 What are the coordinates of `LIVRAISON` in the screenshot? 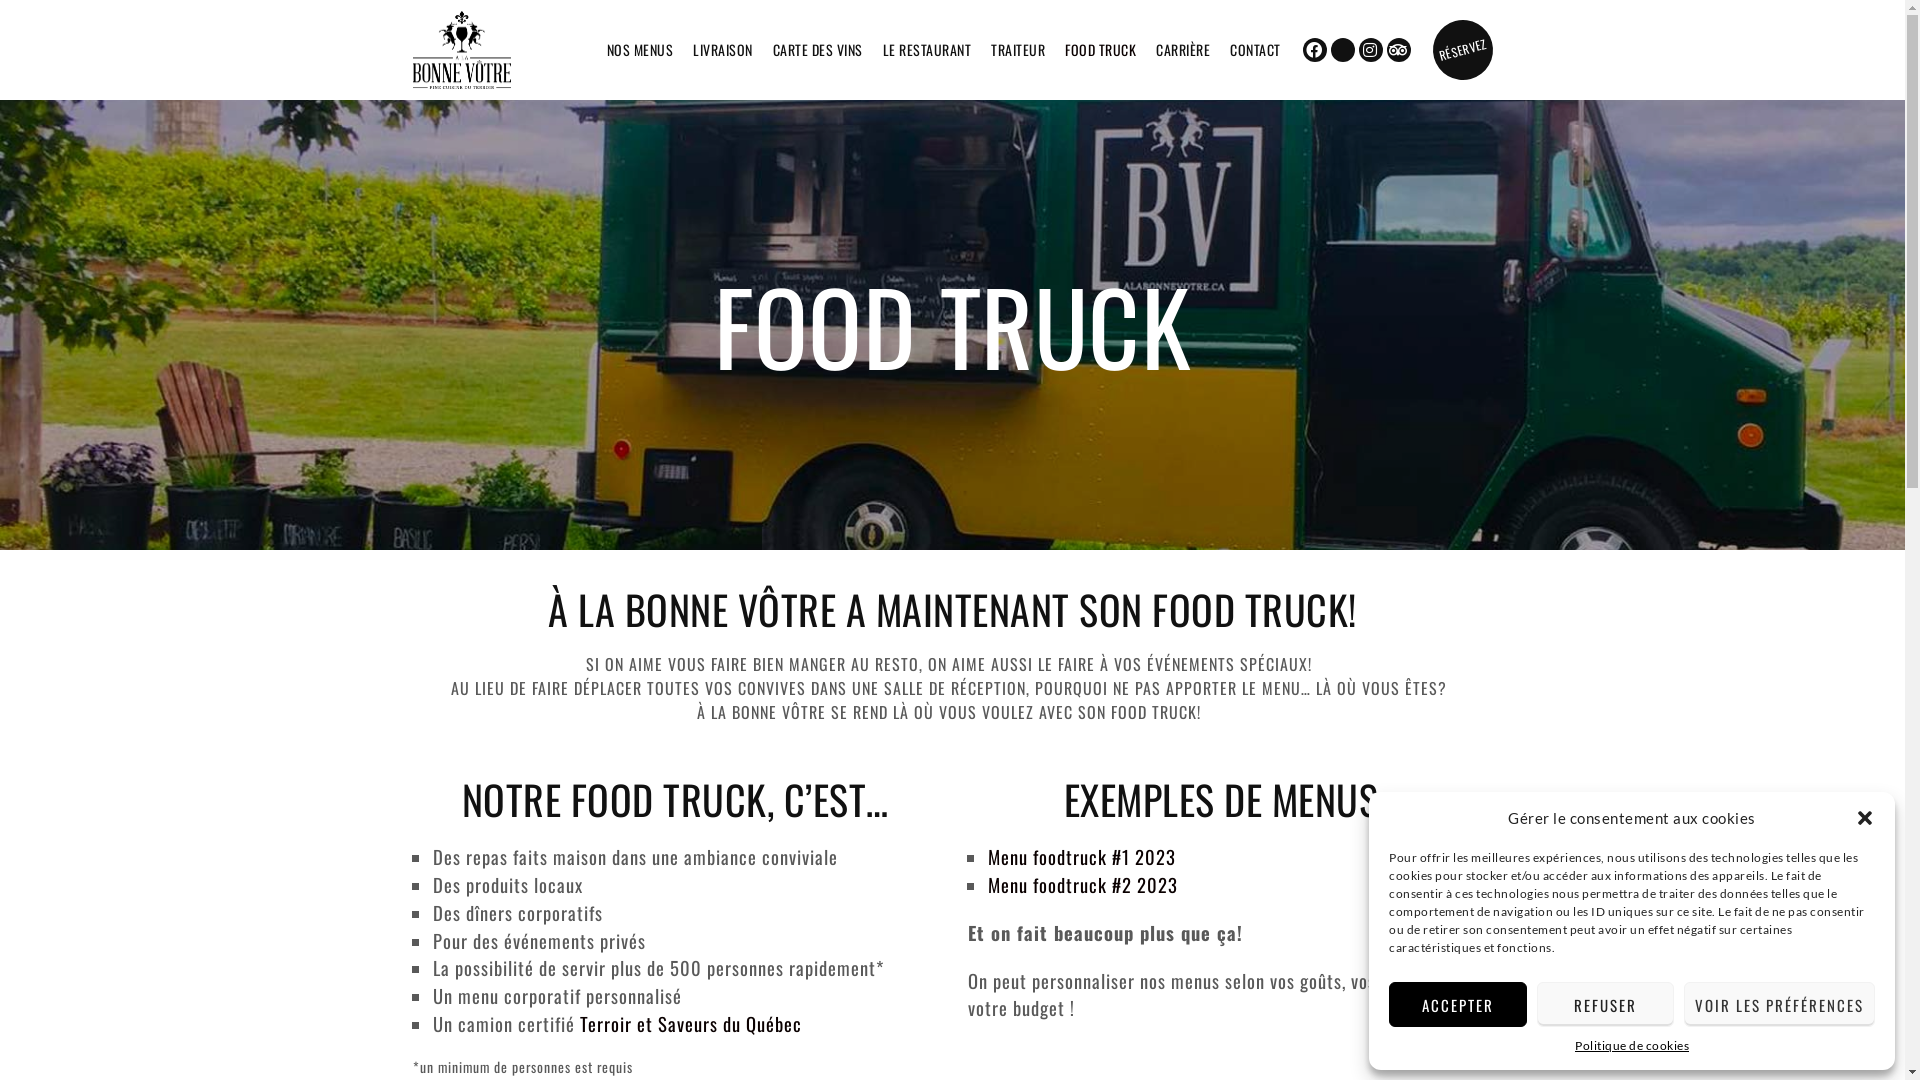 It's located at (723, 50).